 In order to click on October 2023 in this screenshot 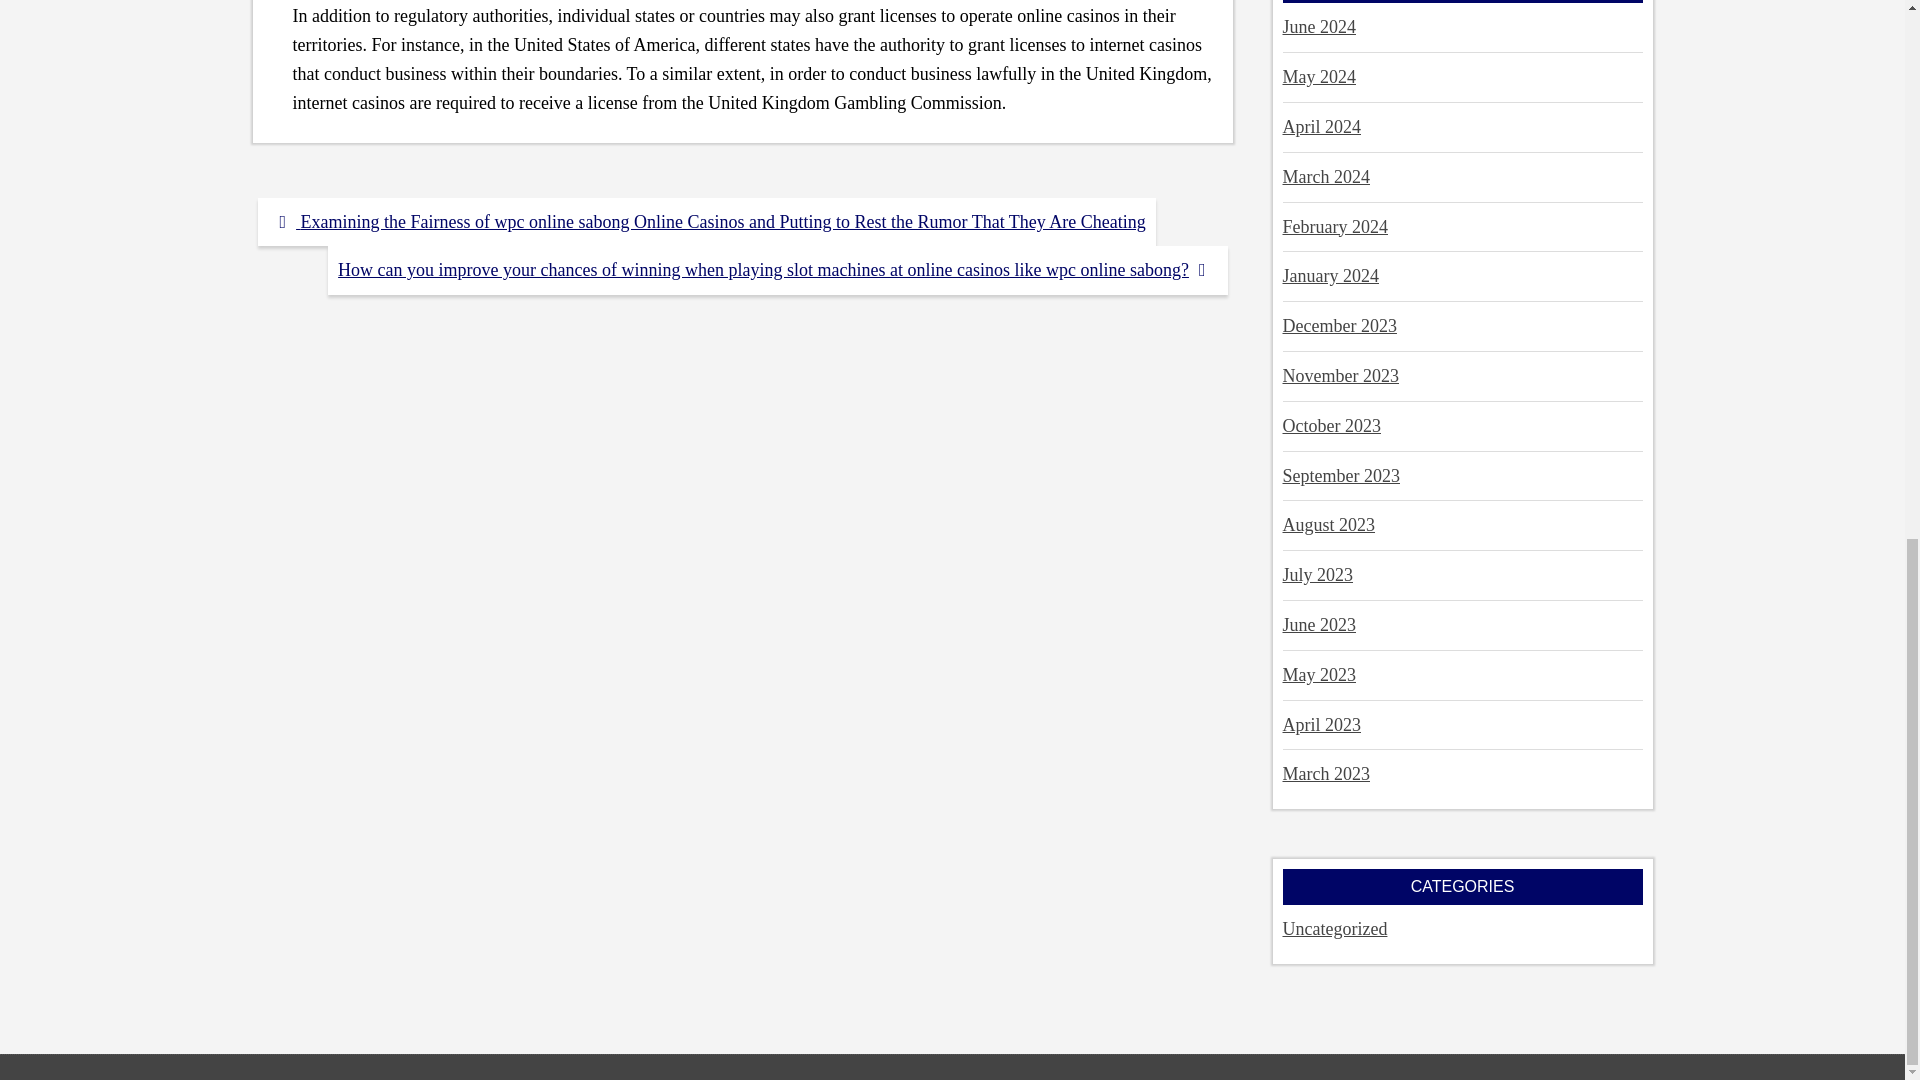, I will do `click(1331, 426)`.